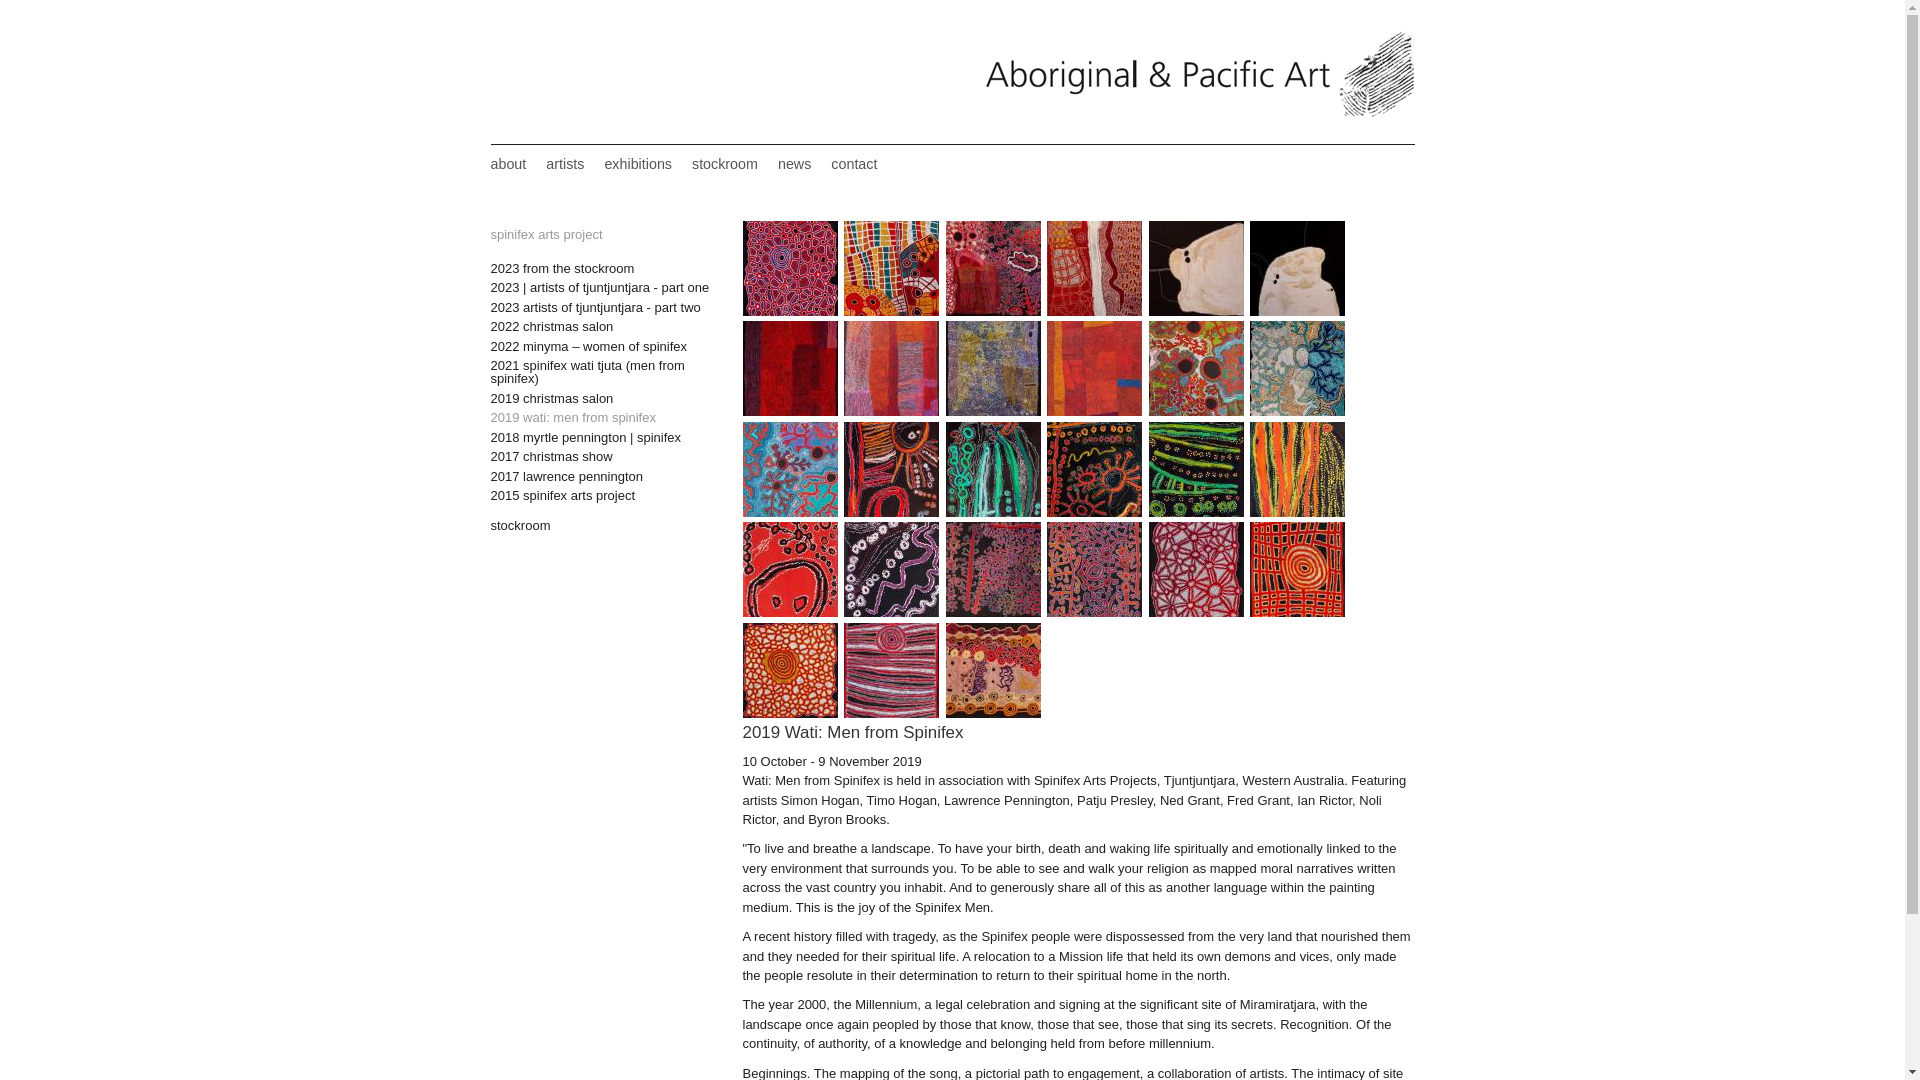 This screenshot has width=1920, height=1080. What do you see at coordinates (724, 163) in the screenshot?
I see `stockroom` at bounding box center [724, 163].